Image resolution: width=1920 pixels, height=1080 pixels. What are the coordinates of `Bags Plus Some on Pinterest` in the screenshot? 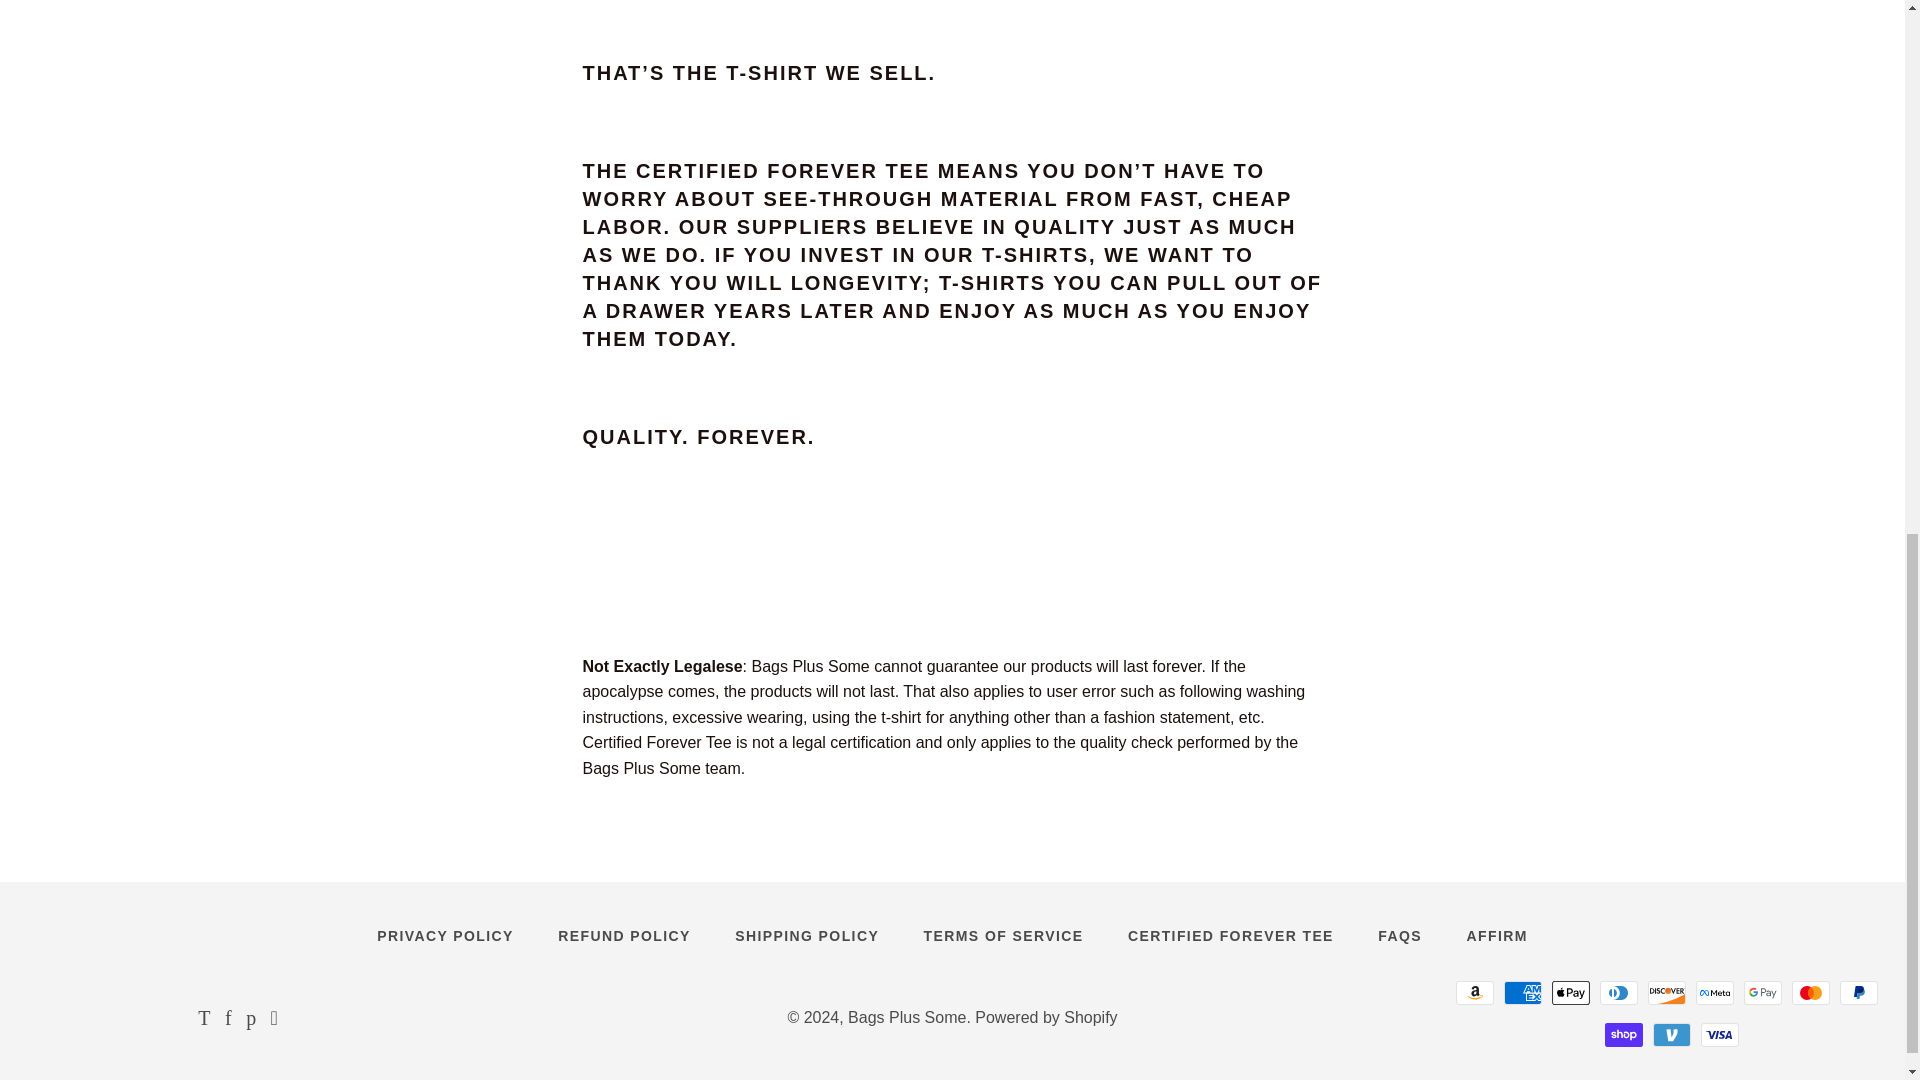 It's located at (250, 1019).